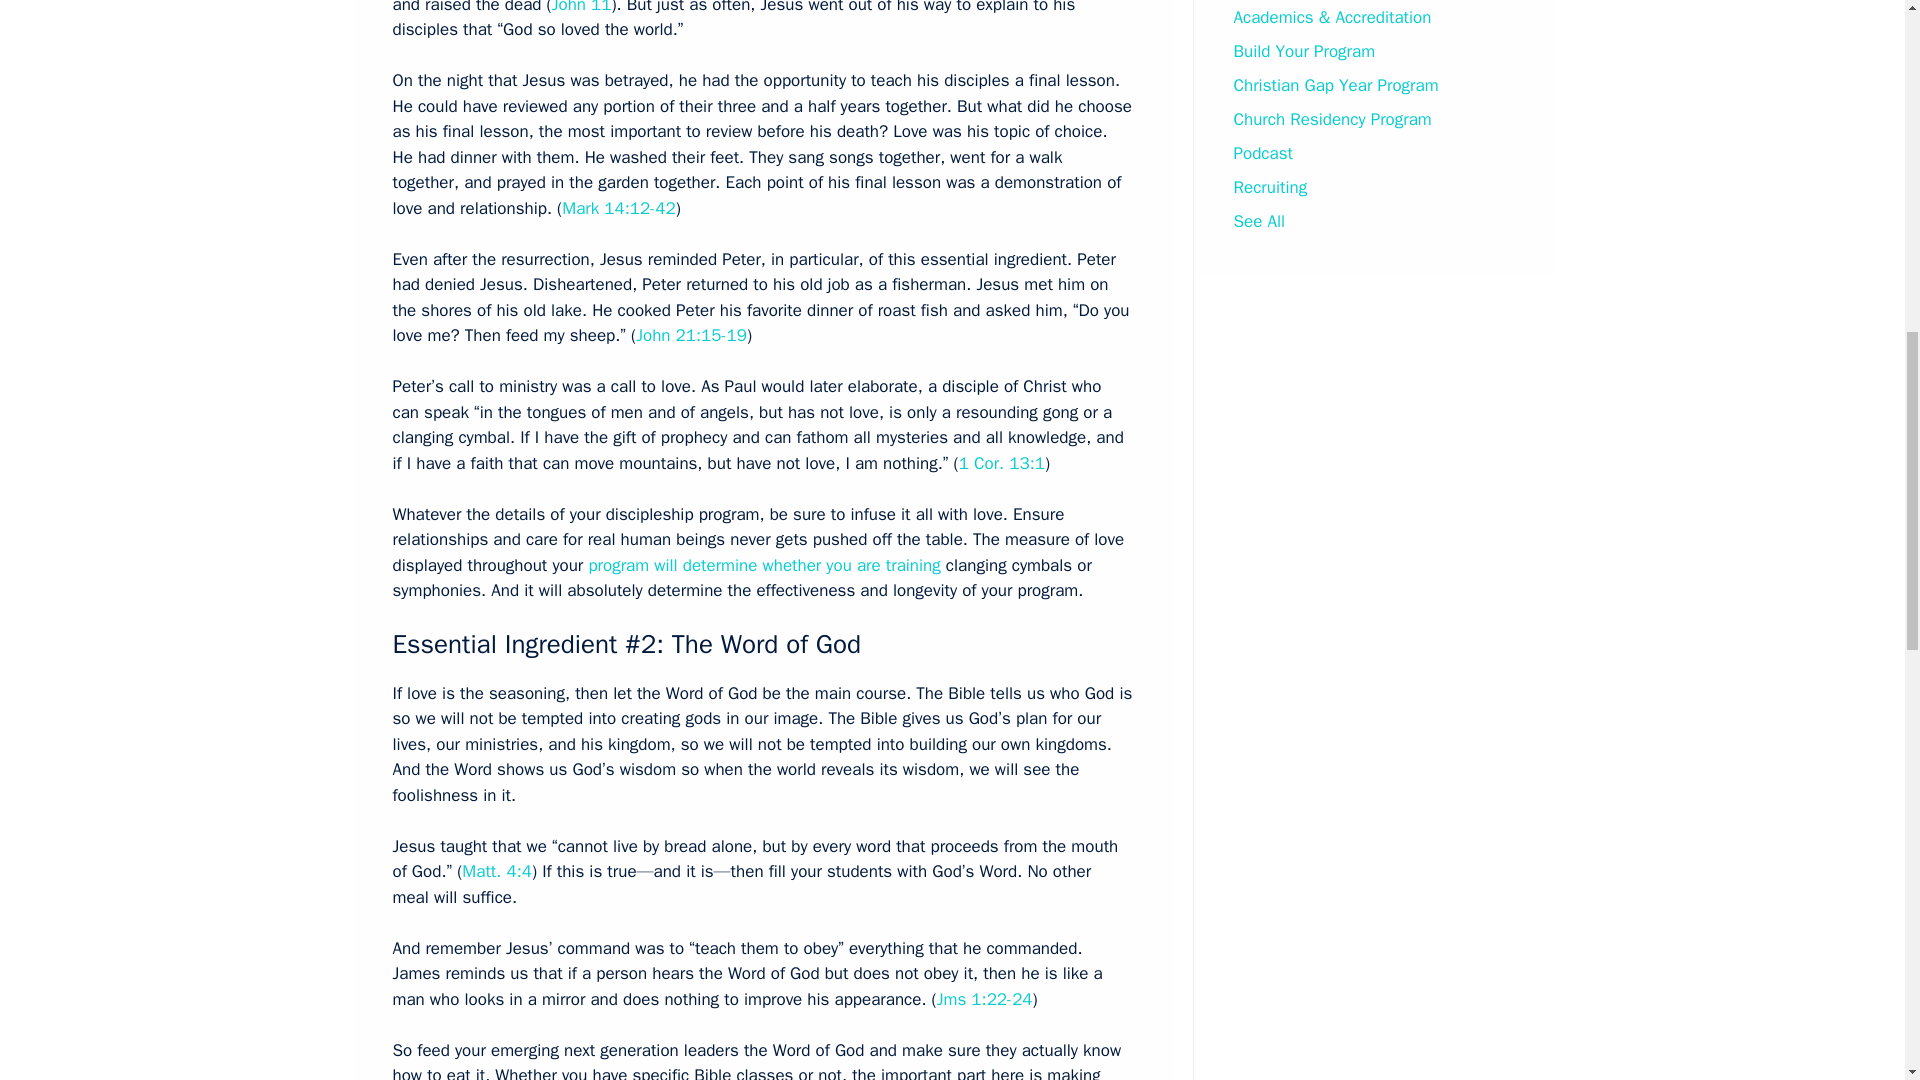 The image size is (1920, 1080). What do you see at coordinates (1001, 463) in the screenshot?
I see `1 Cor. 13:1` at bounding box center [1001, 463].